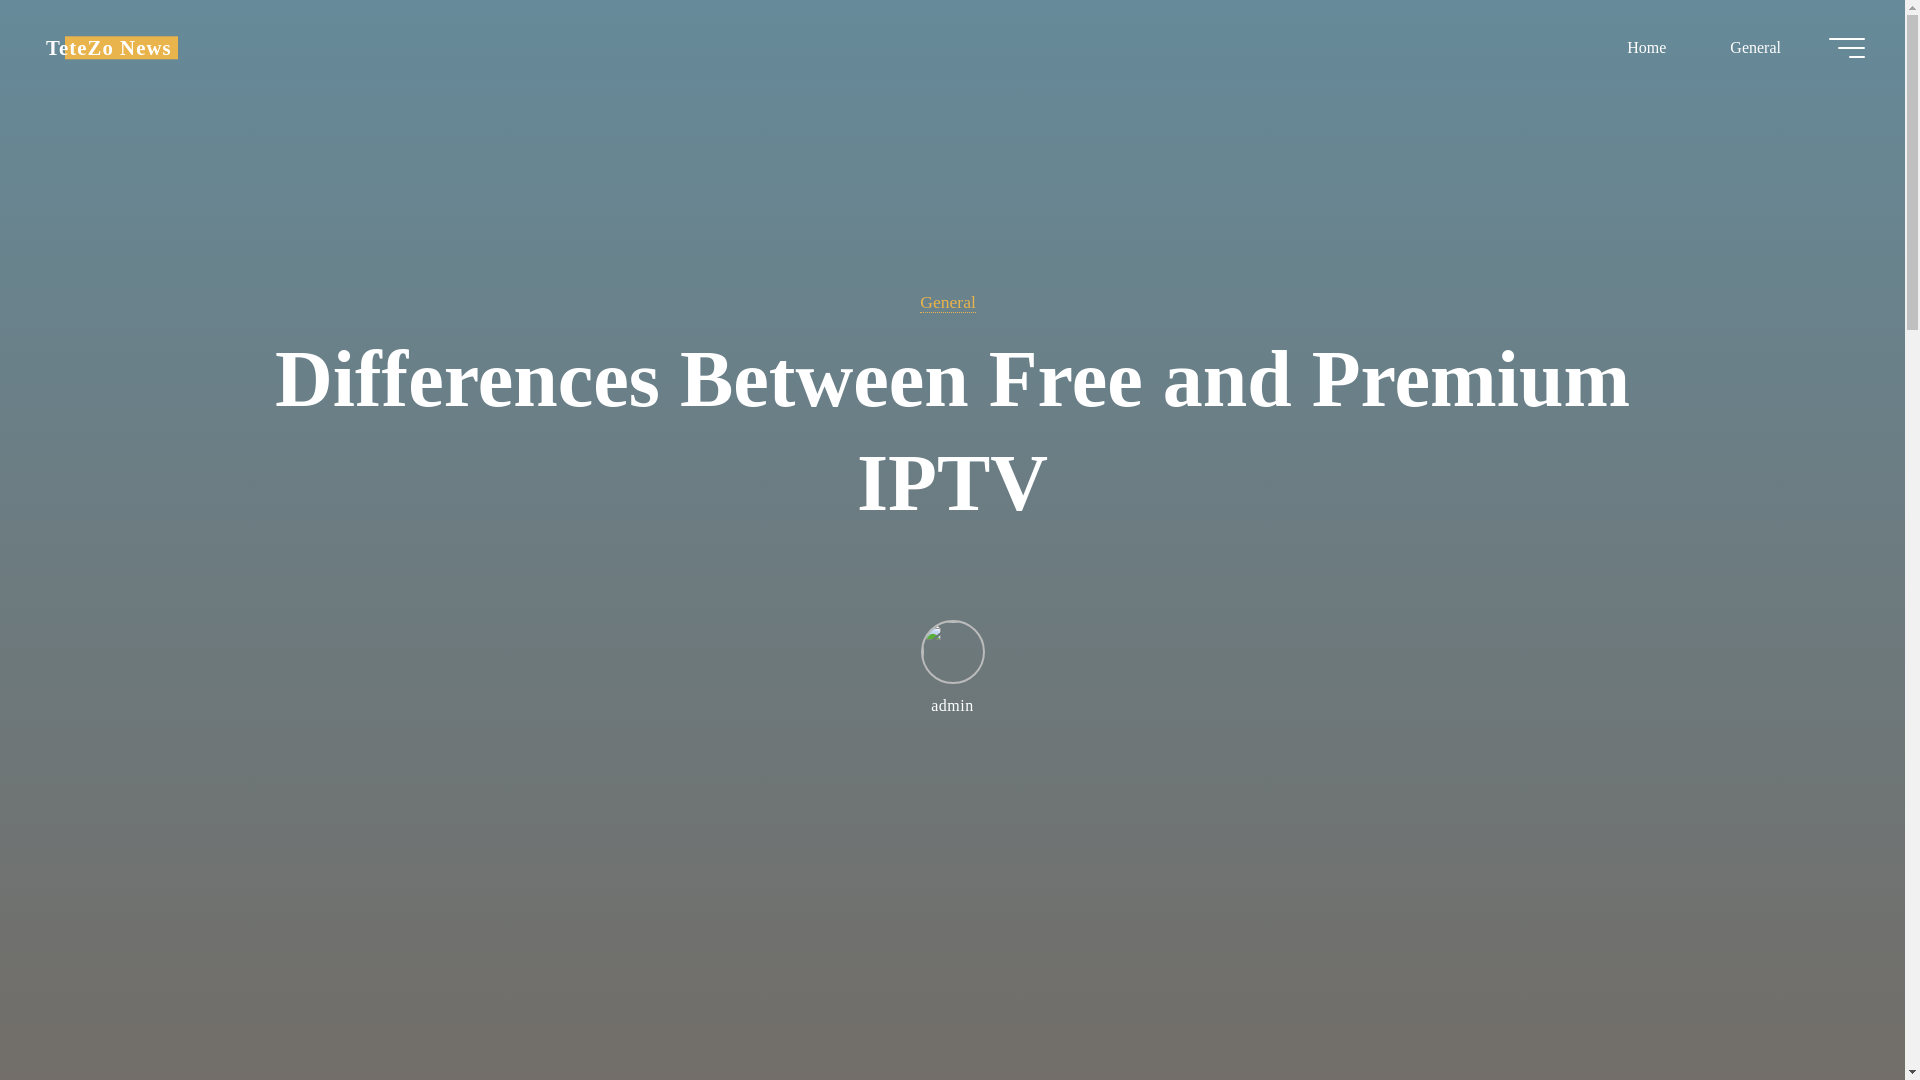  What do you see at coordinates (947, 302) in the screenshot?
I see `General` at bounding box center [947, 302].